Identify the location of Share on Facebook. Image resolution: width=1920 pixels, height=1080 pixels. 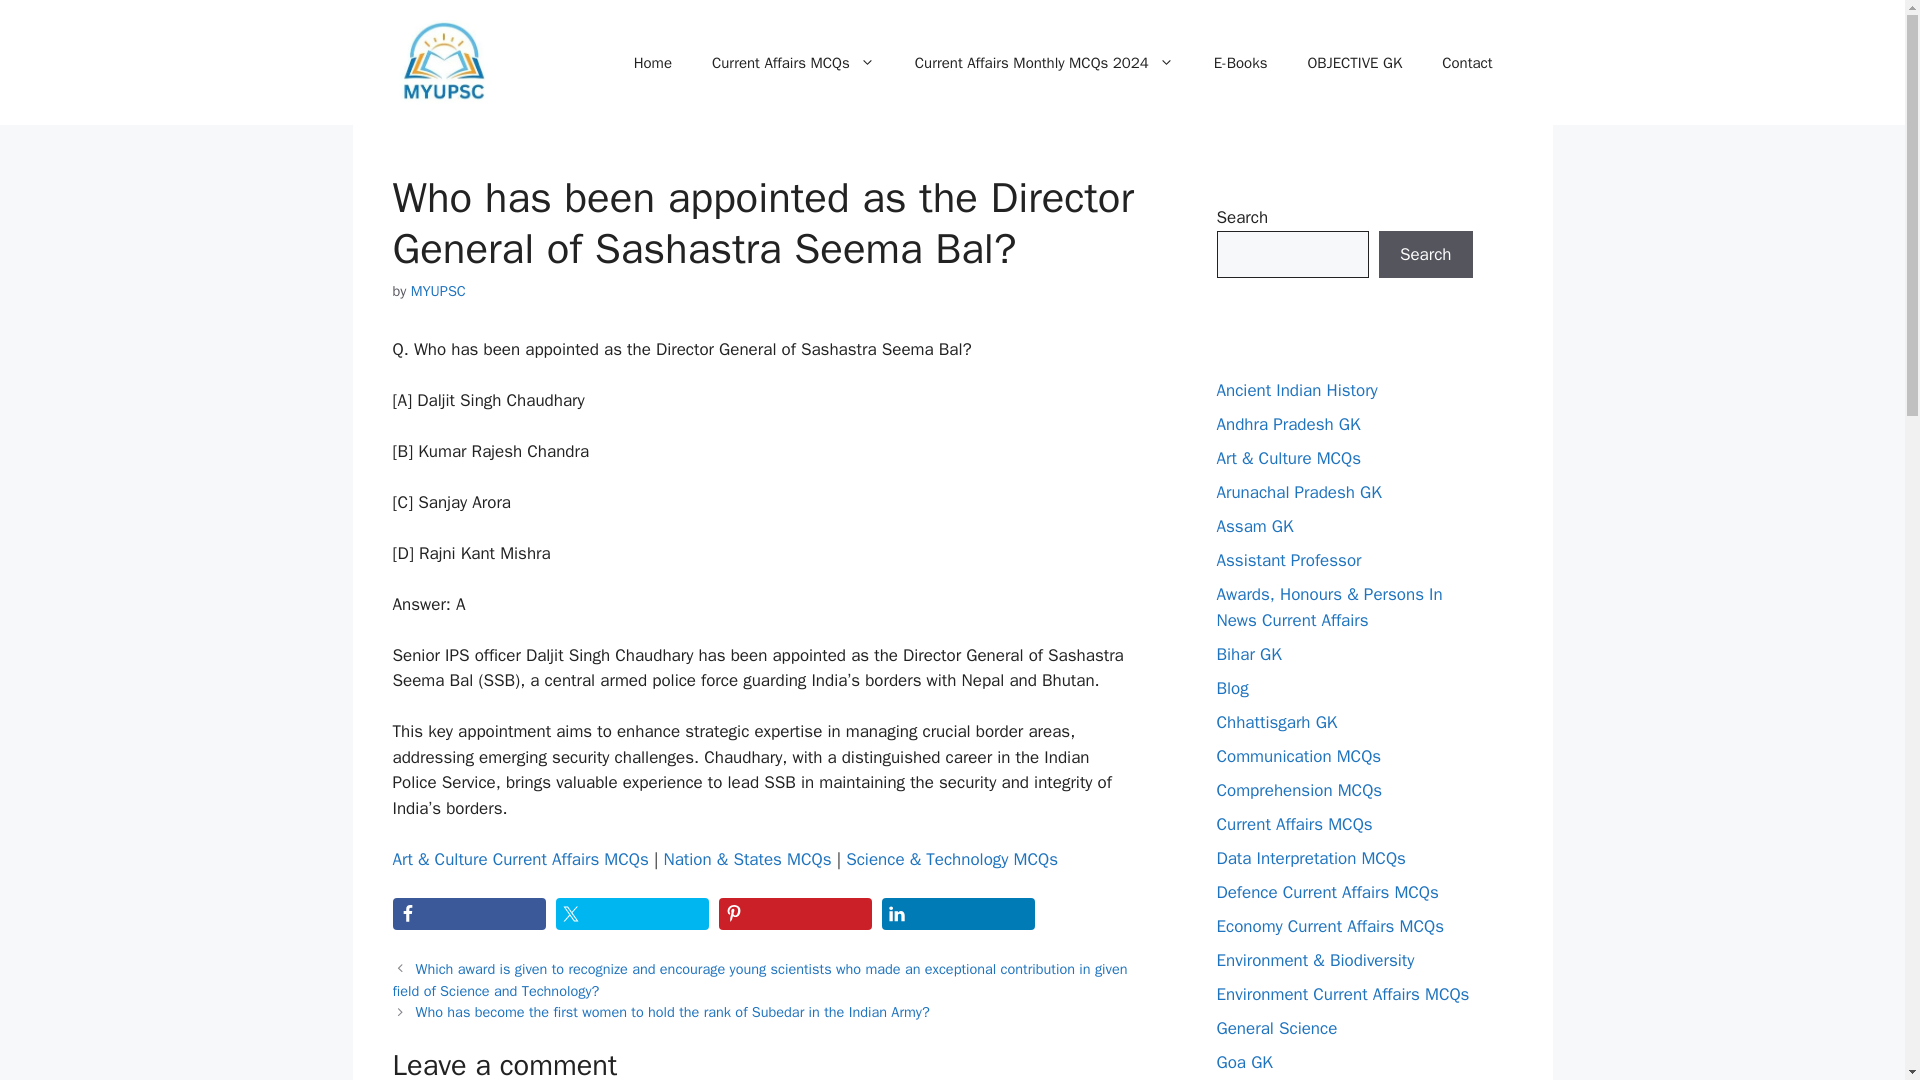
(468, 913).